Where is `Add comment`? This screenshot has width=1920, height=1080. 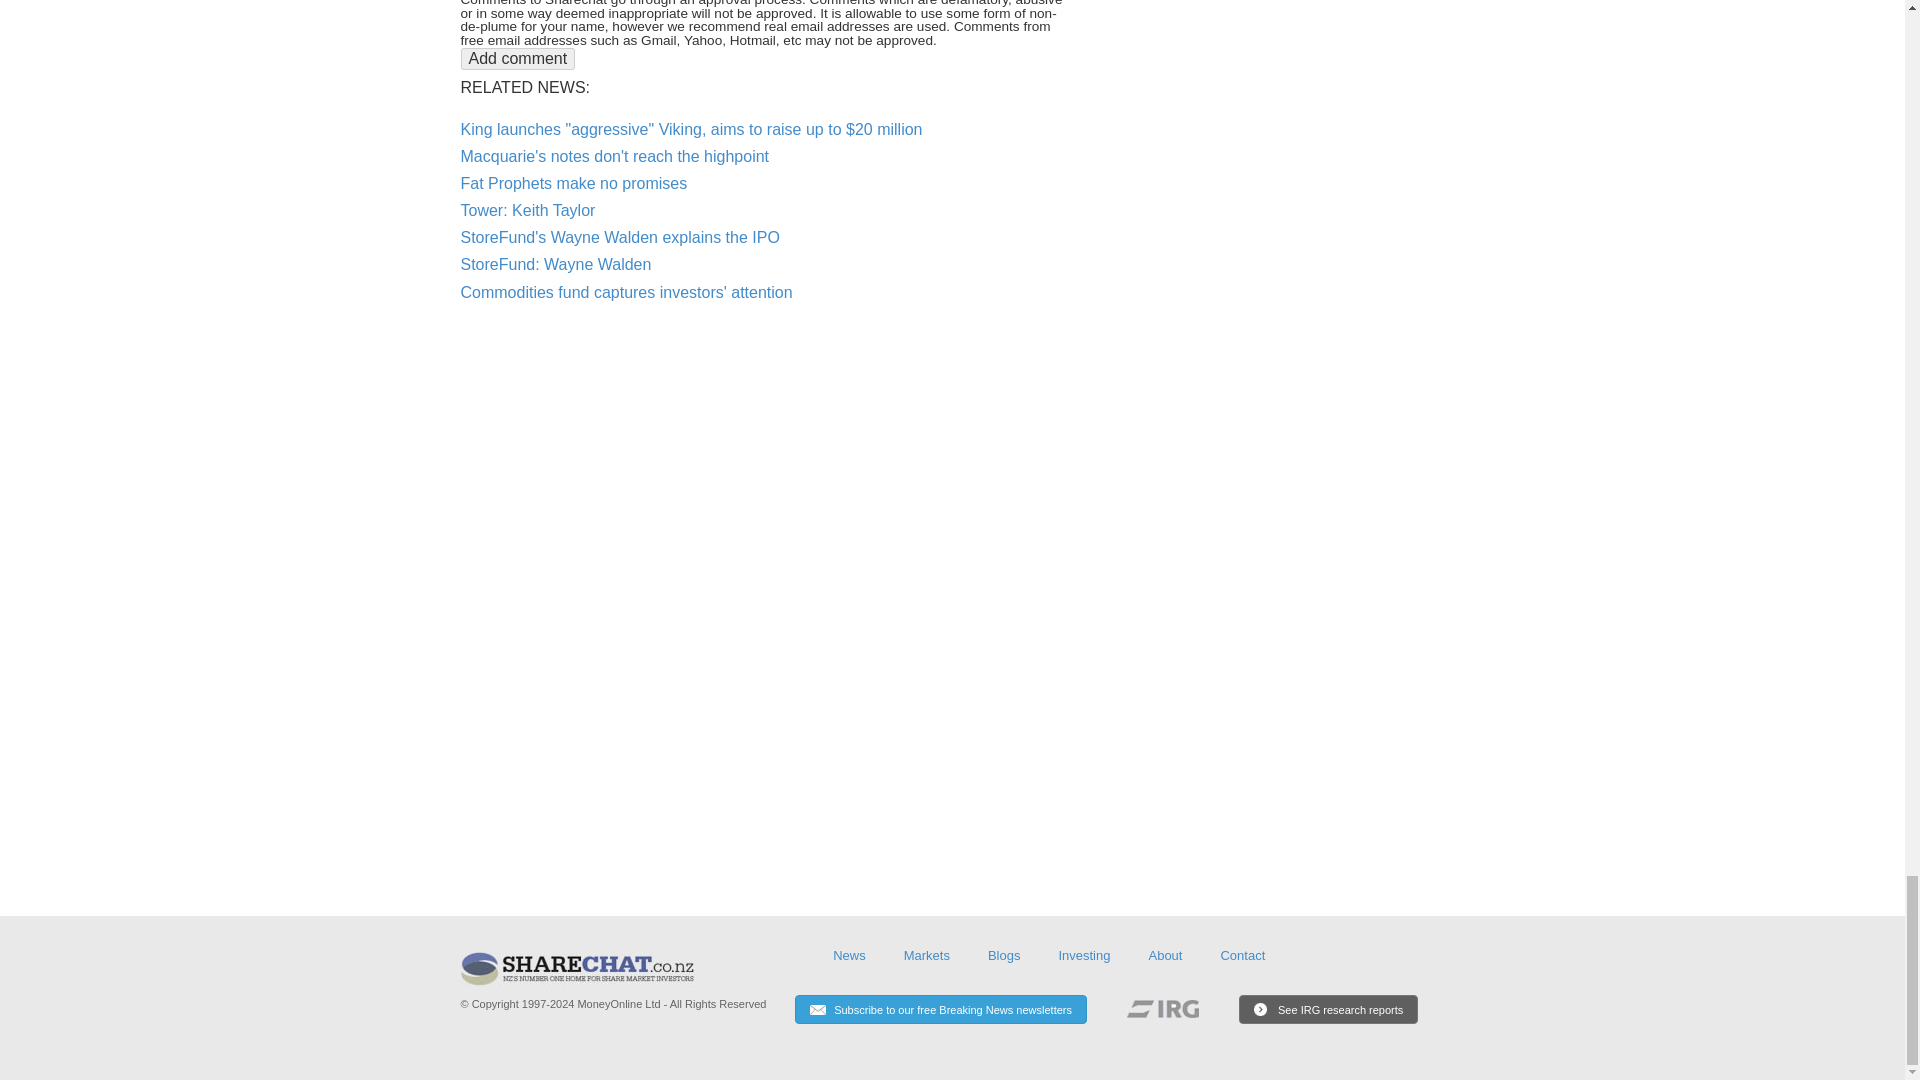
Add comment is located at coordinates (517, 58).